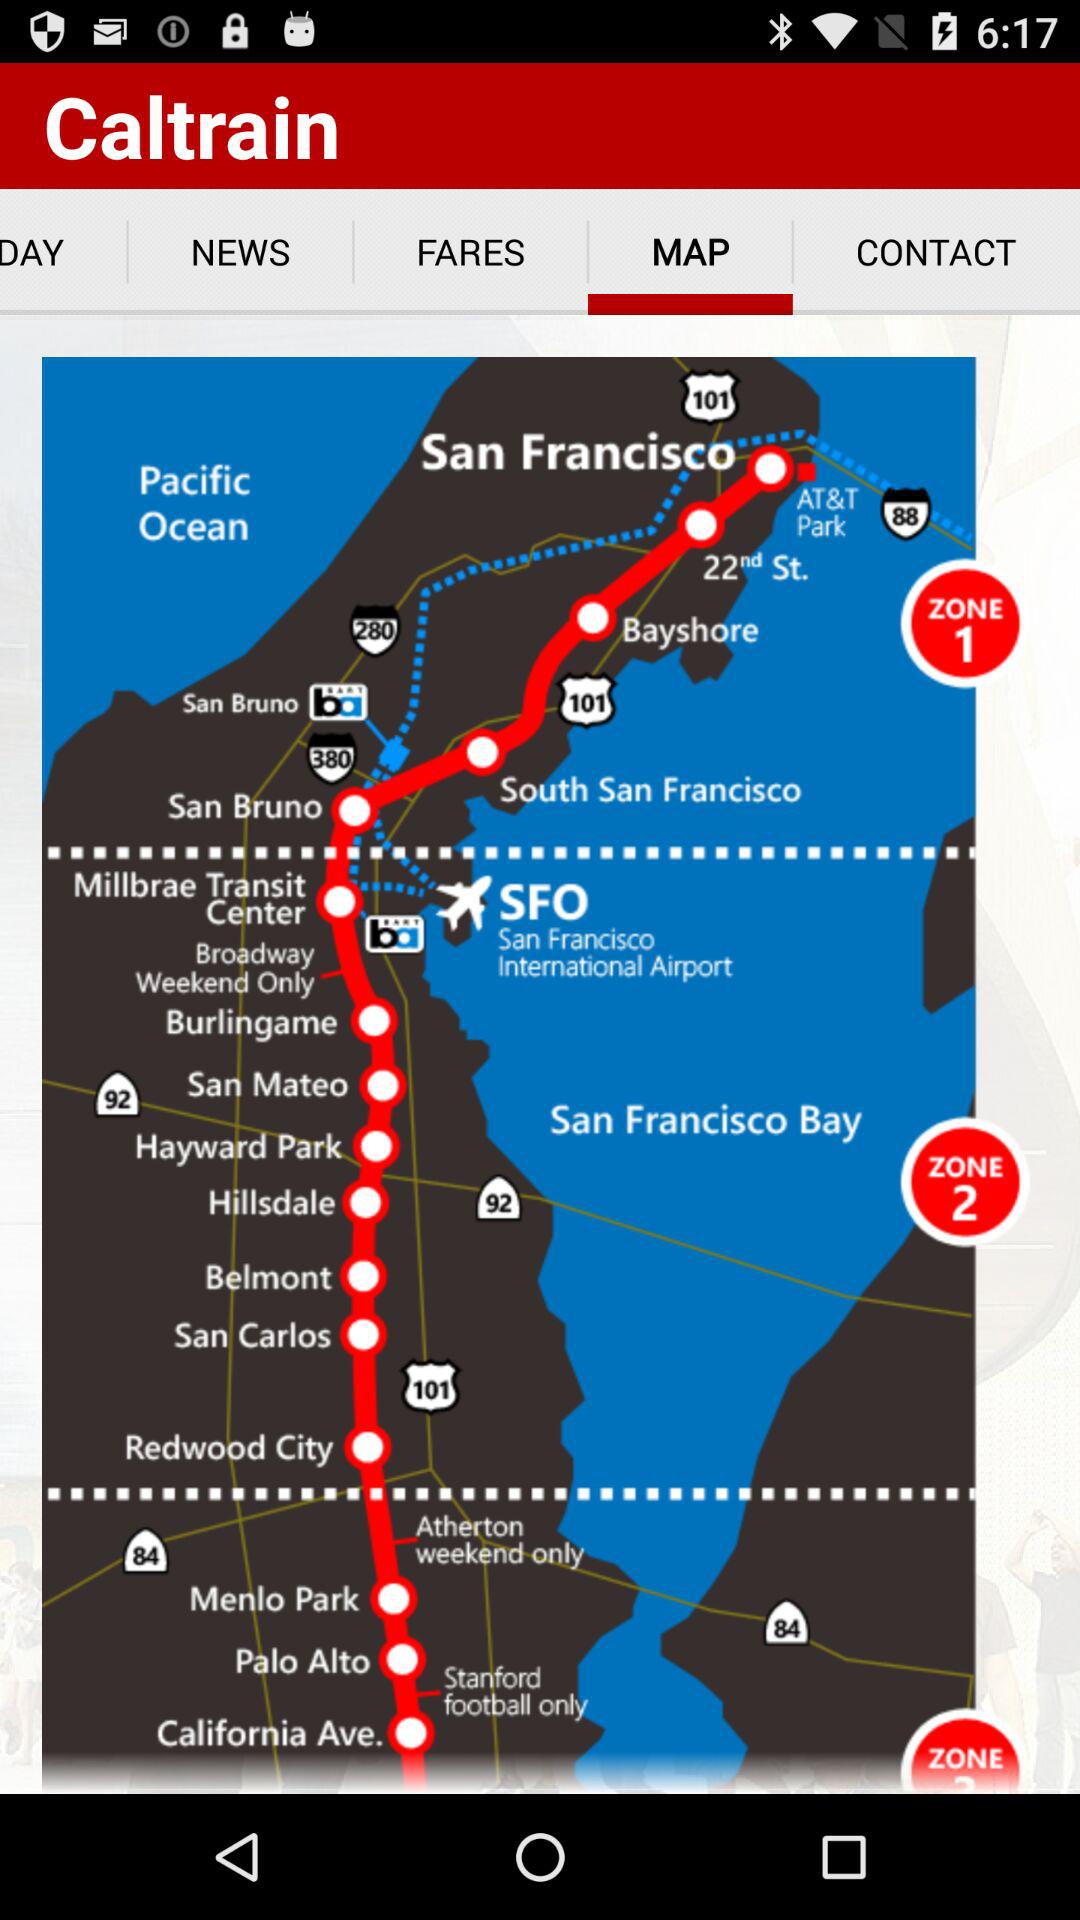 The height and width of the screenshot is (1920, 1080). Describe the element at coordinates (240, 252) in the screenshot. I see `click icon to the left of the fares item` at that location.